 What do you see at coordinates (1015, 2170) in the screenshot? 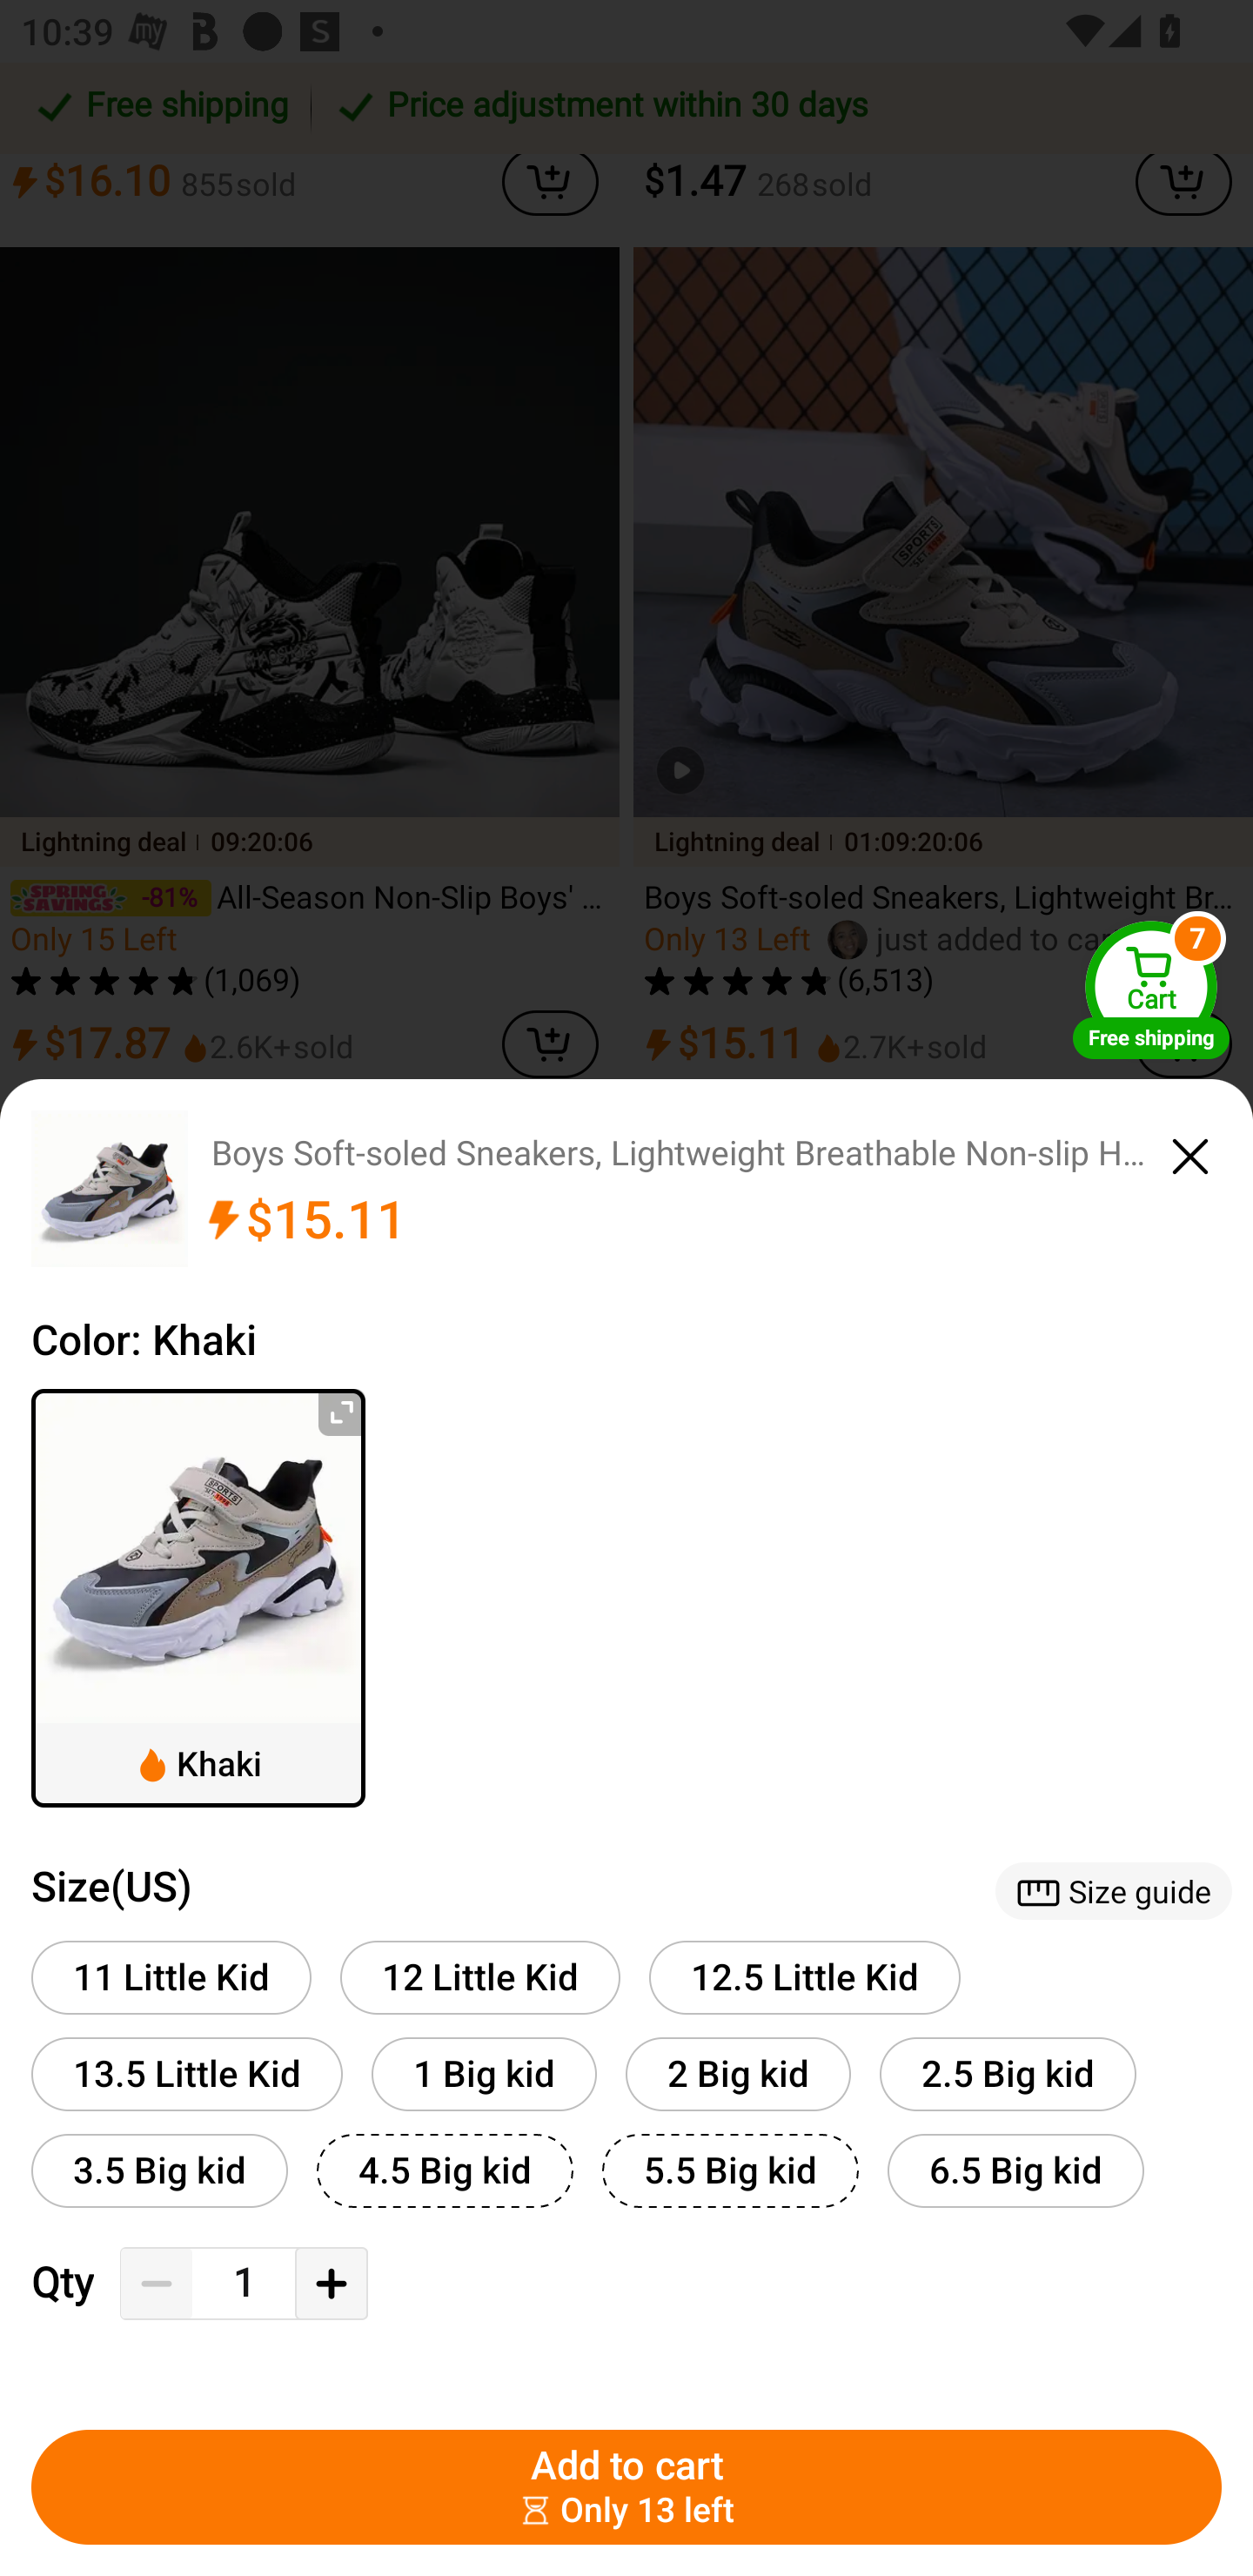
I see ` 6.5 Big kid` at bounding box center [1015, 2170].